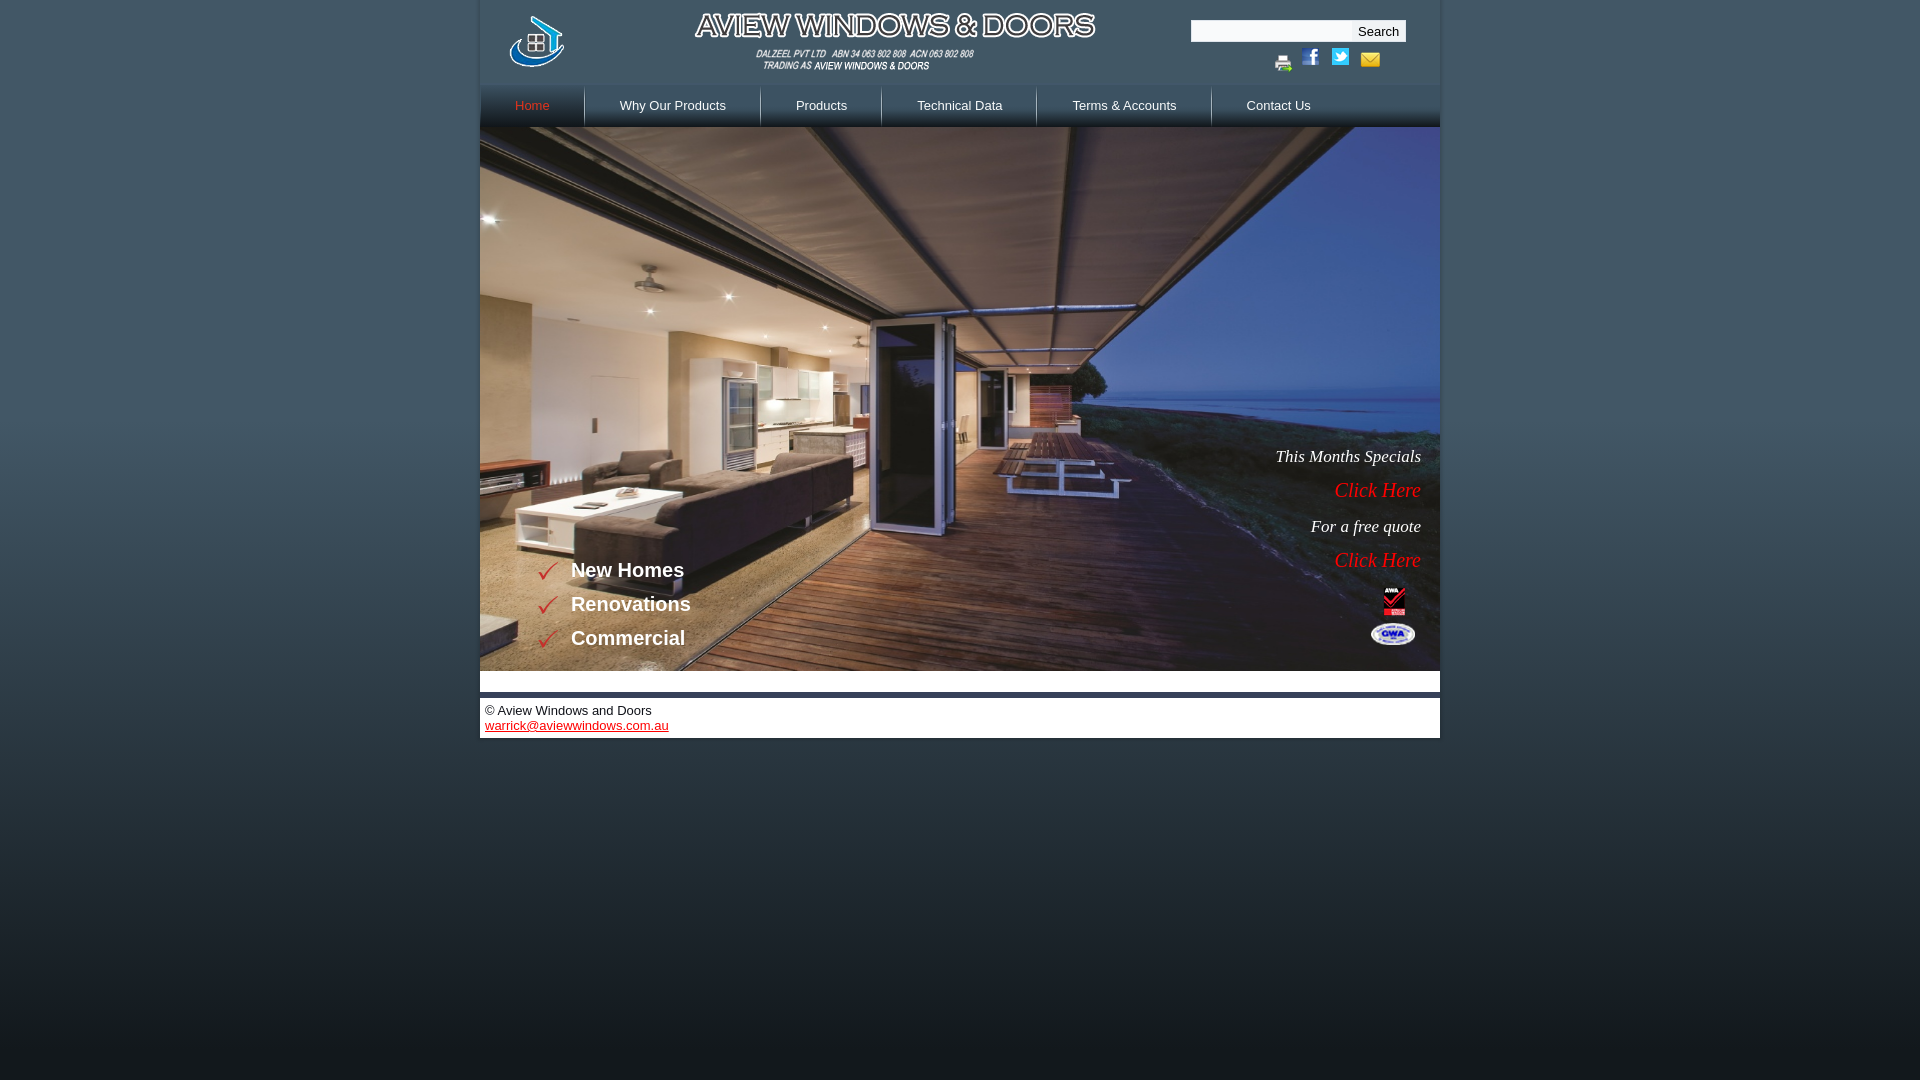 This screenshot has width=1920, height=1080. Describe the element at coordinates (532, 106) in the screenshot. I see `Home` at that location.